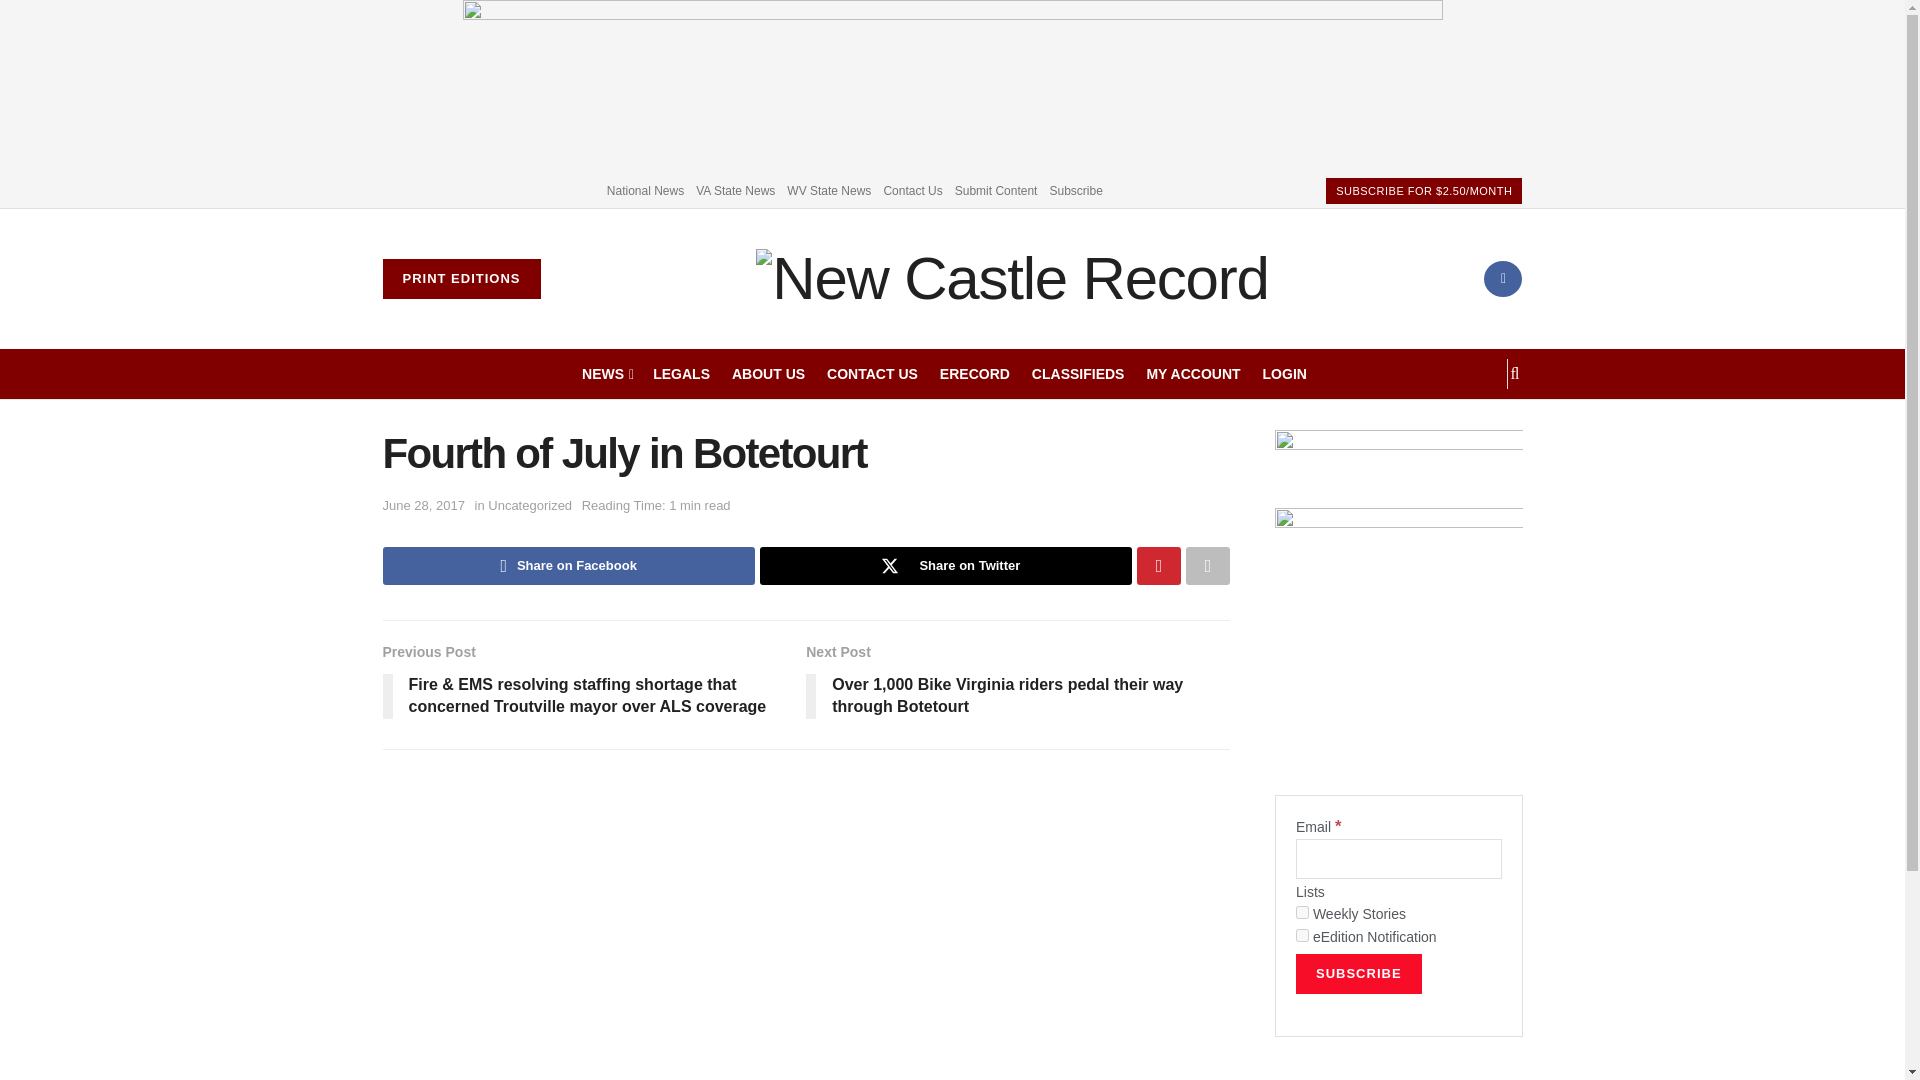 The width and height of the screenshot is (1920, 1080). I want to click on LEGALS, so click(681, 373).